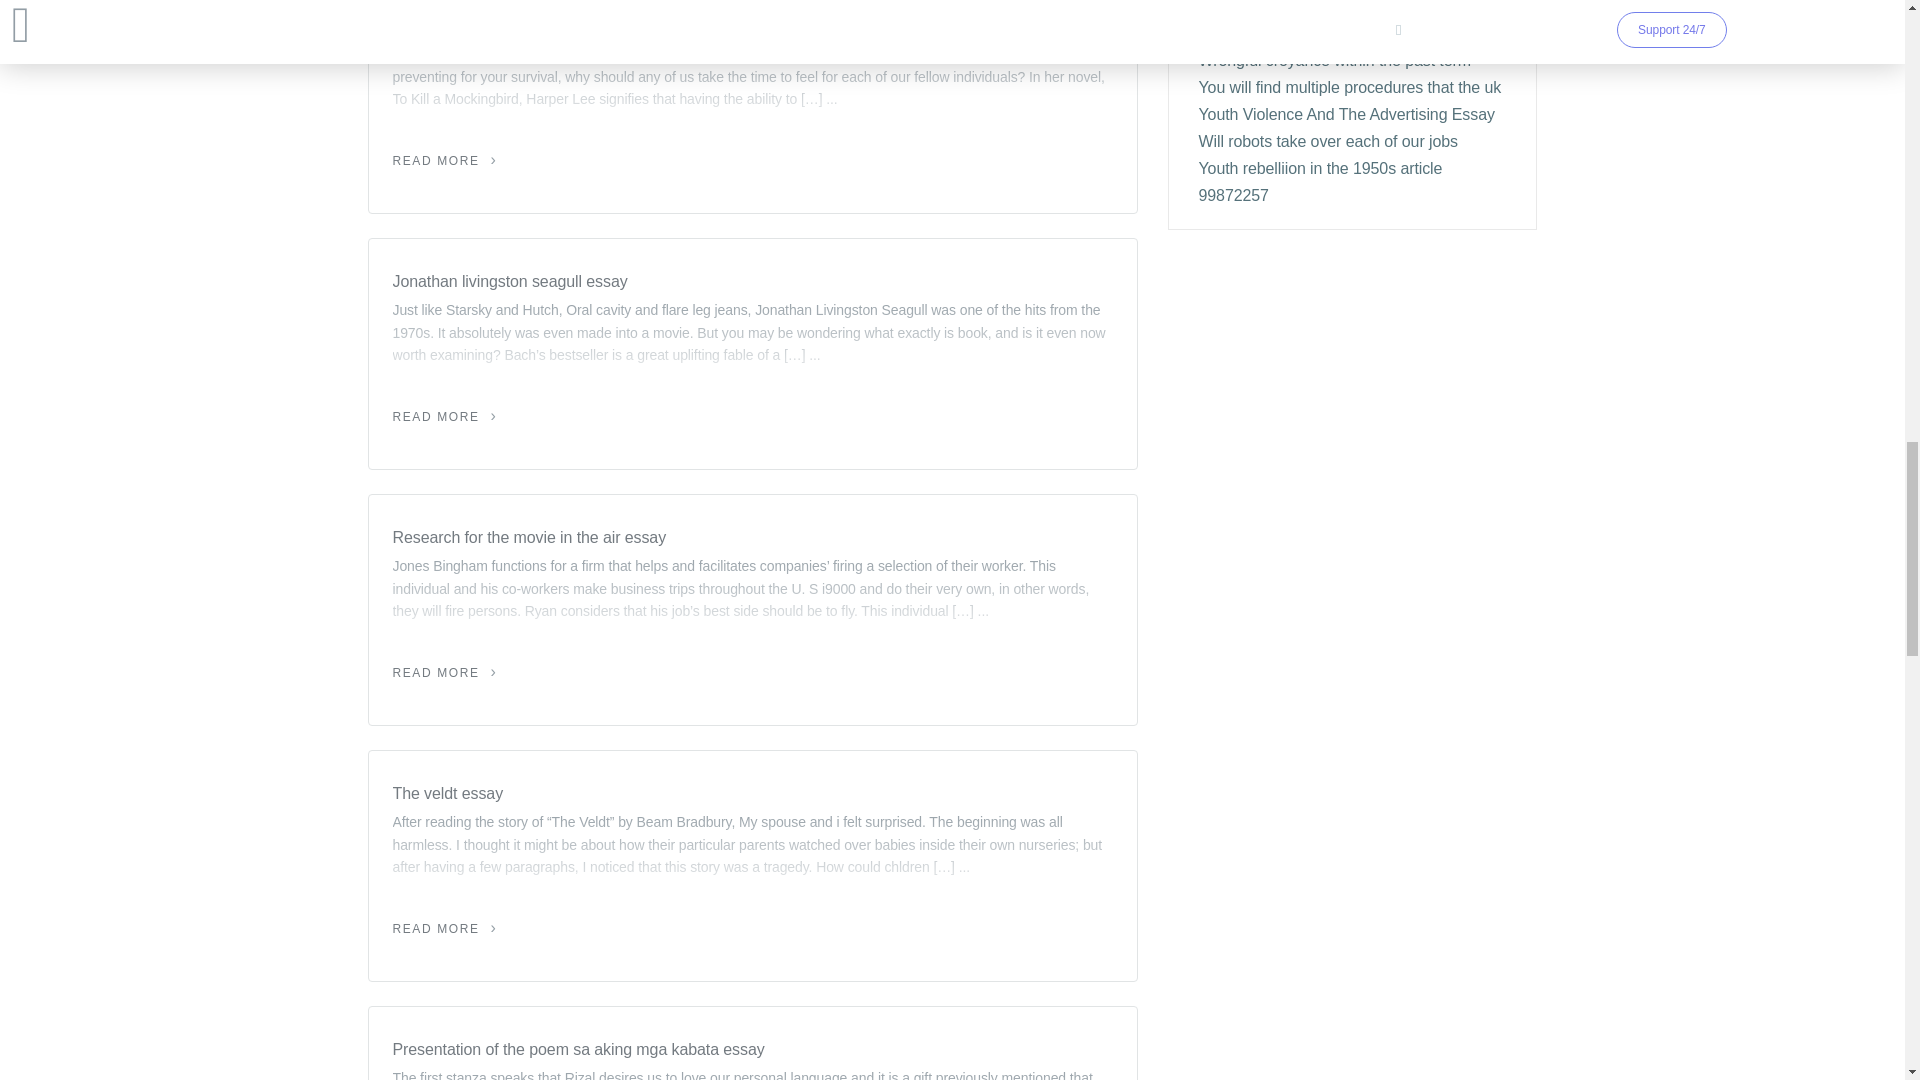 Image resolution: width=1920 pixels, height=1080 pixels. Describe the element at coordinates (444, 161) in the screenshot. I see `READ MORE` at that location.